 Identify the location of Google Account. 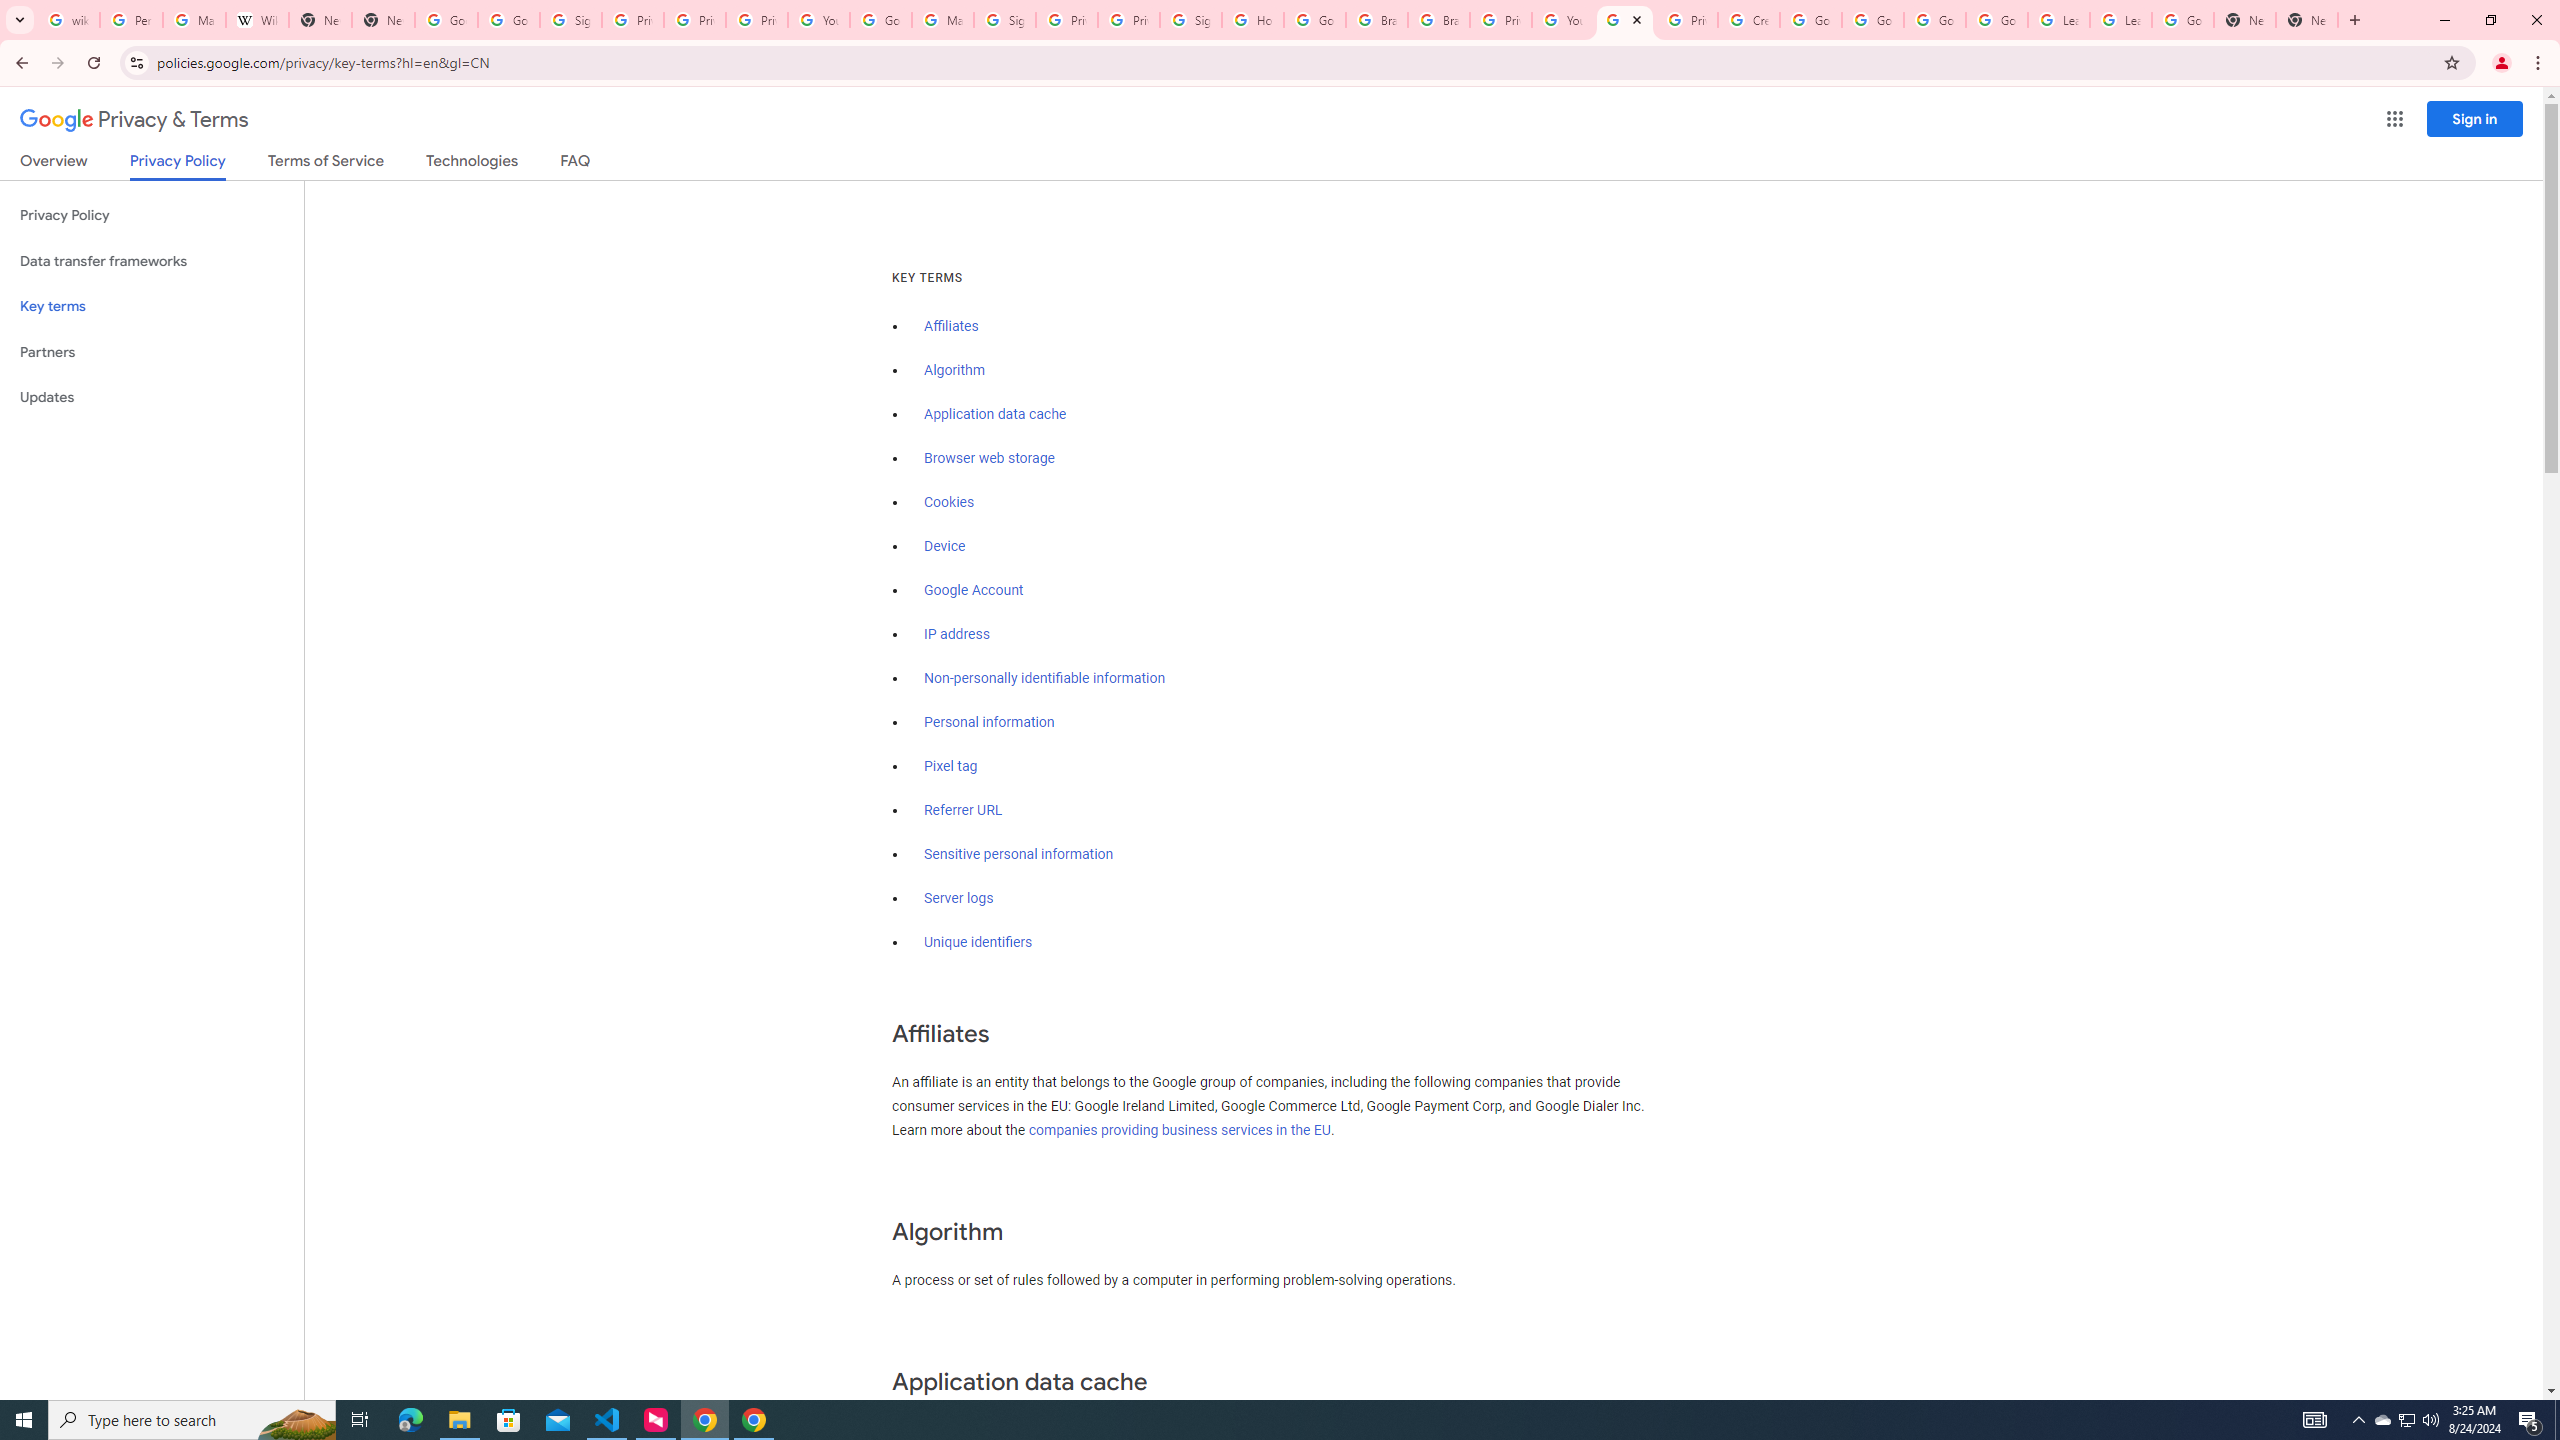
(2182, 20).